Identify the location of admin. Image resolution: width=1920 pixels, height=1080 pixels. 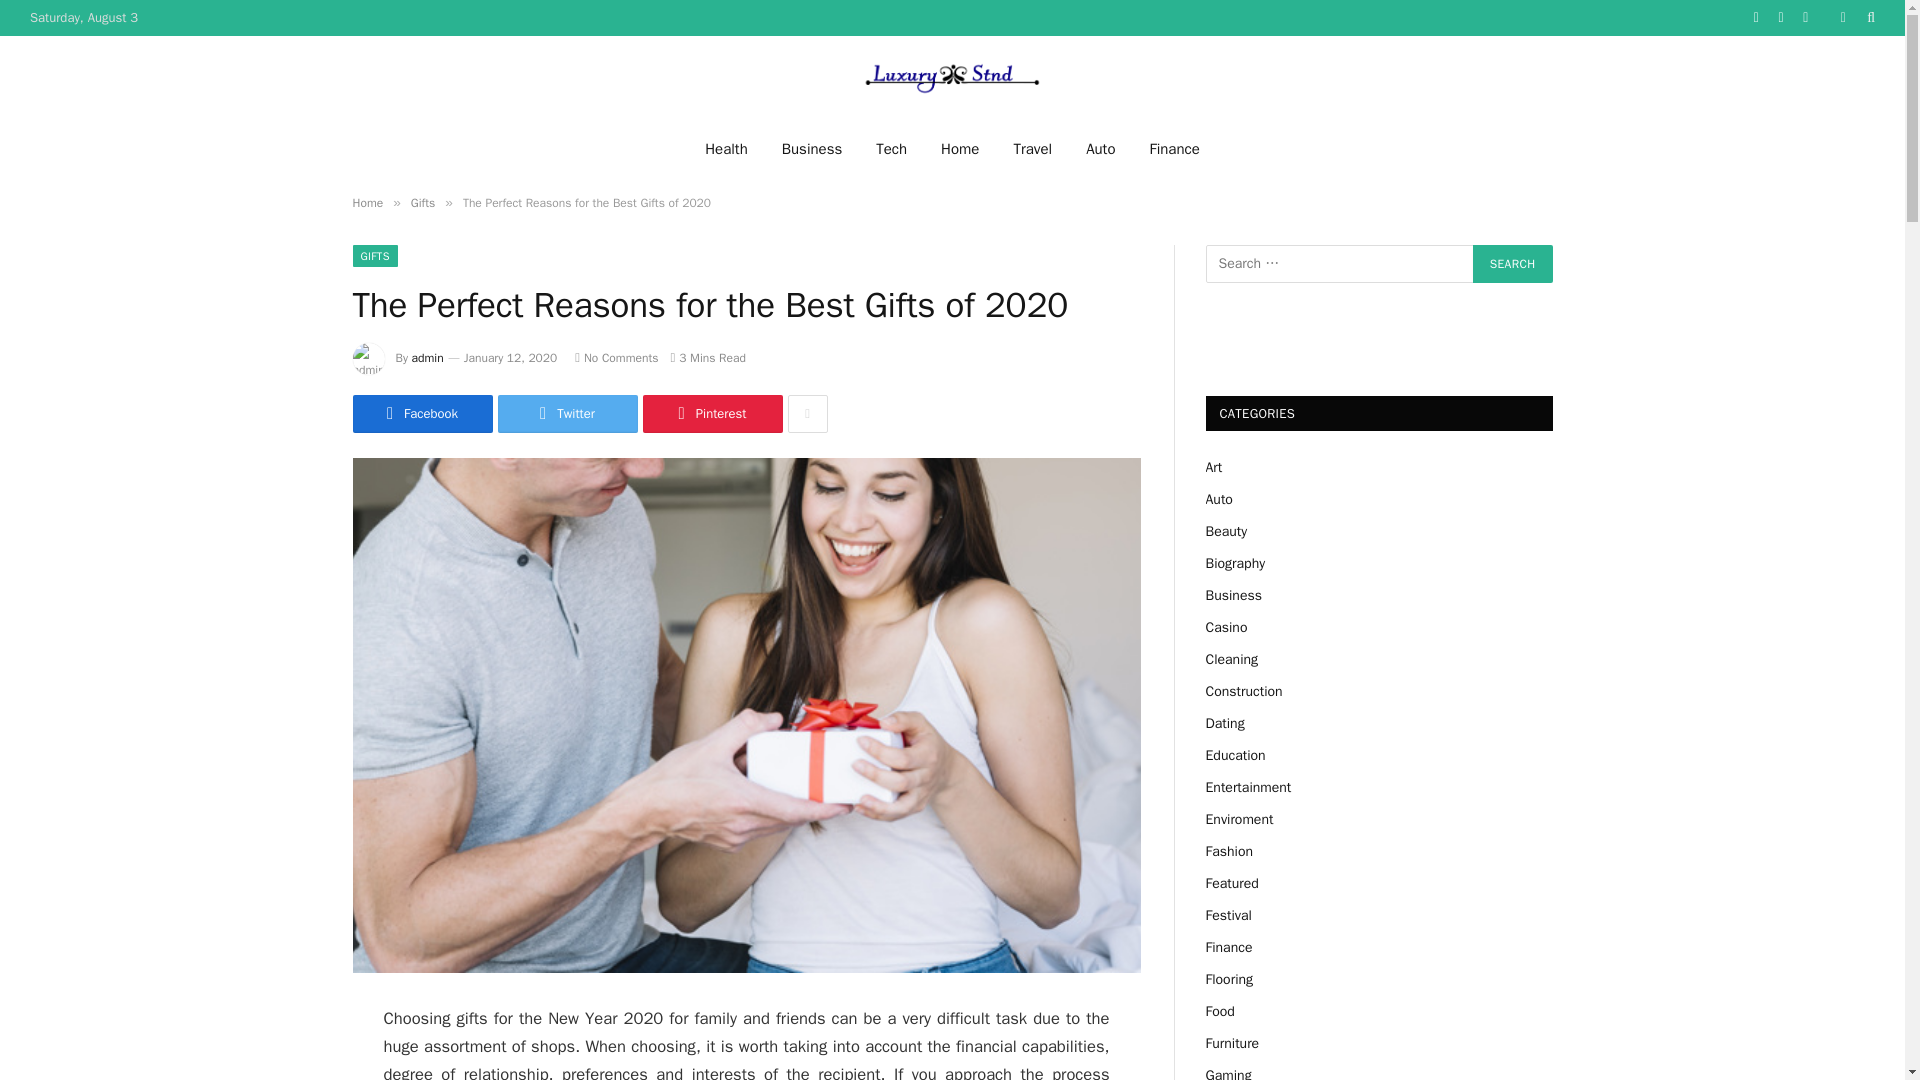
(428, 358).